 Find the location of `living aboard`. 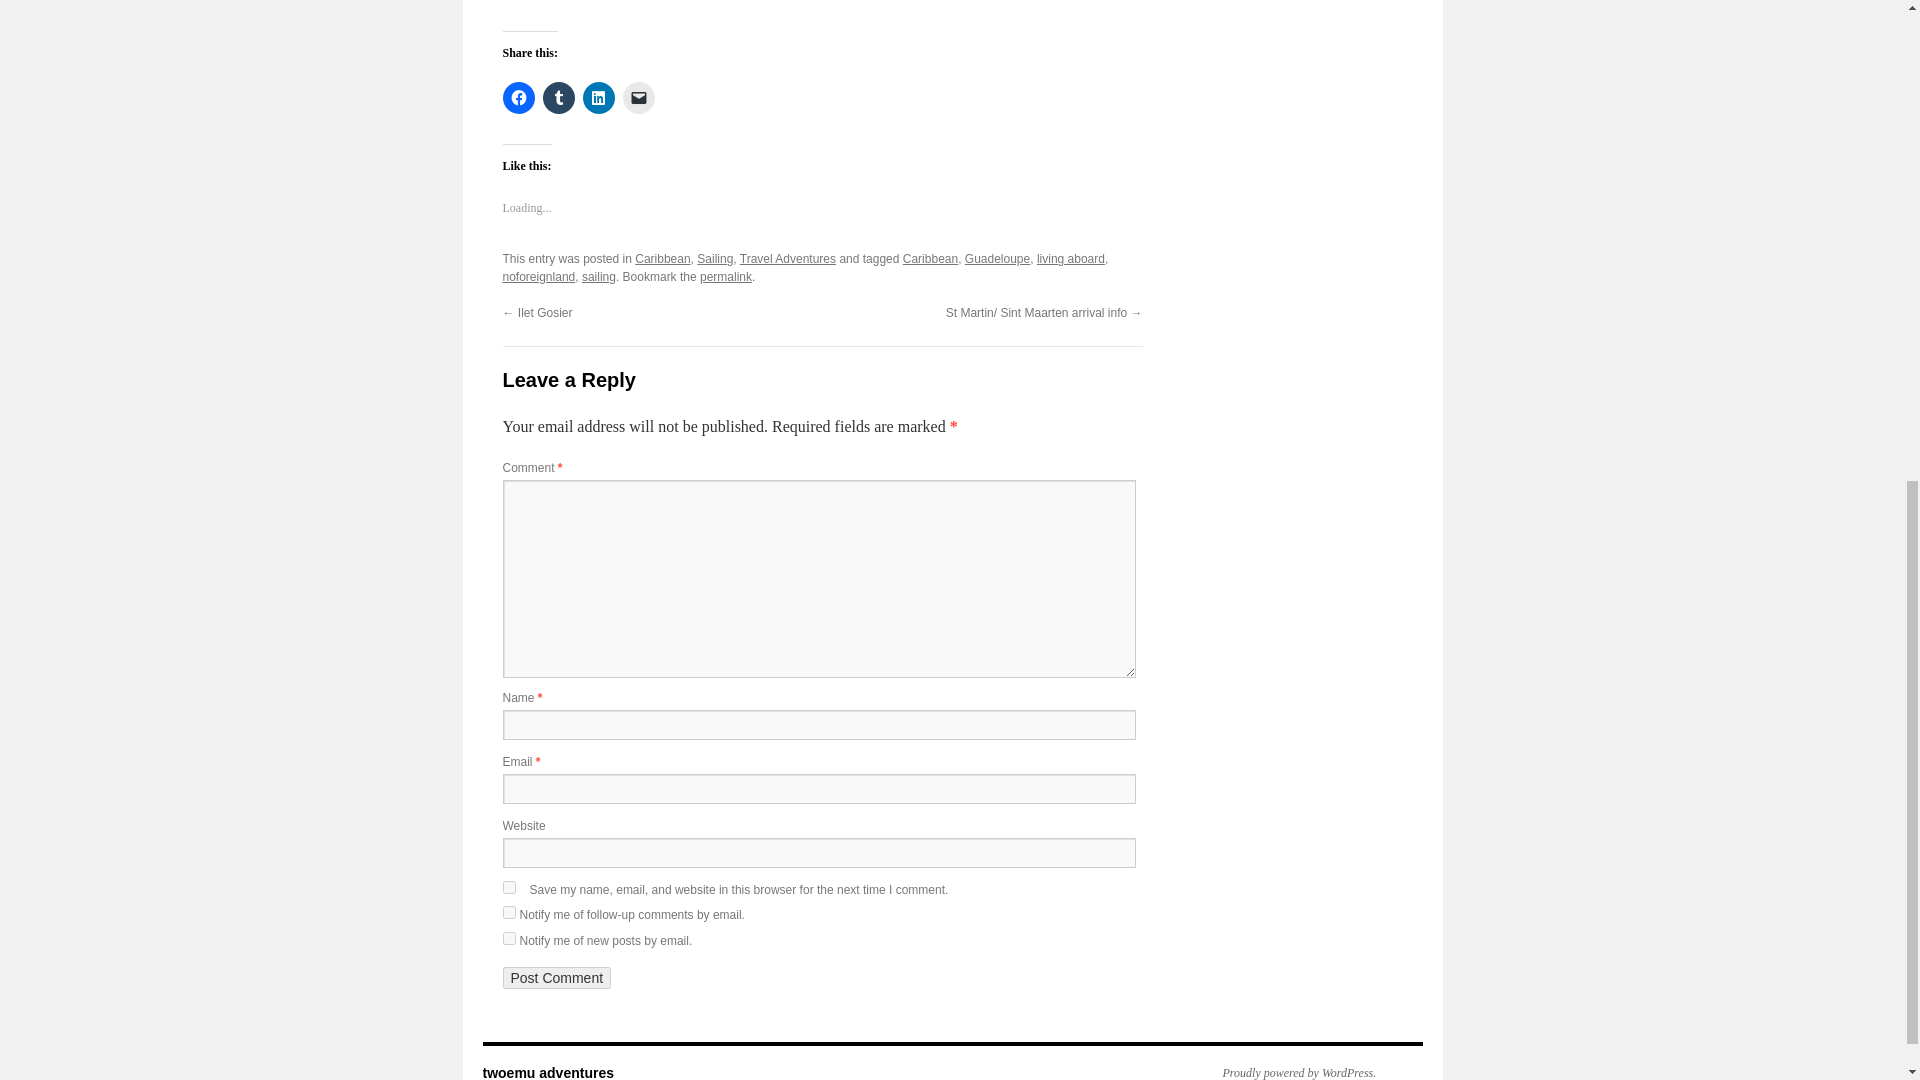

living aboard is located at coordinates (1070, 258).